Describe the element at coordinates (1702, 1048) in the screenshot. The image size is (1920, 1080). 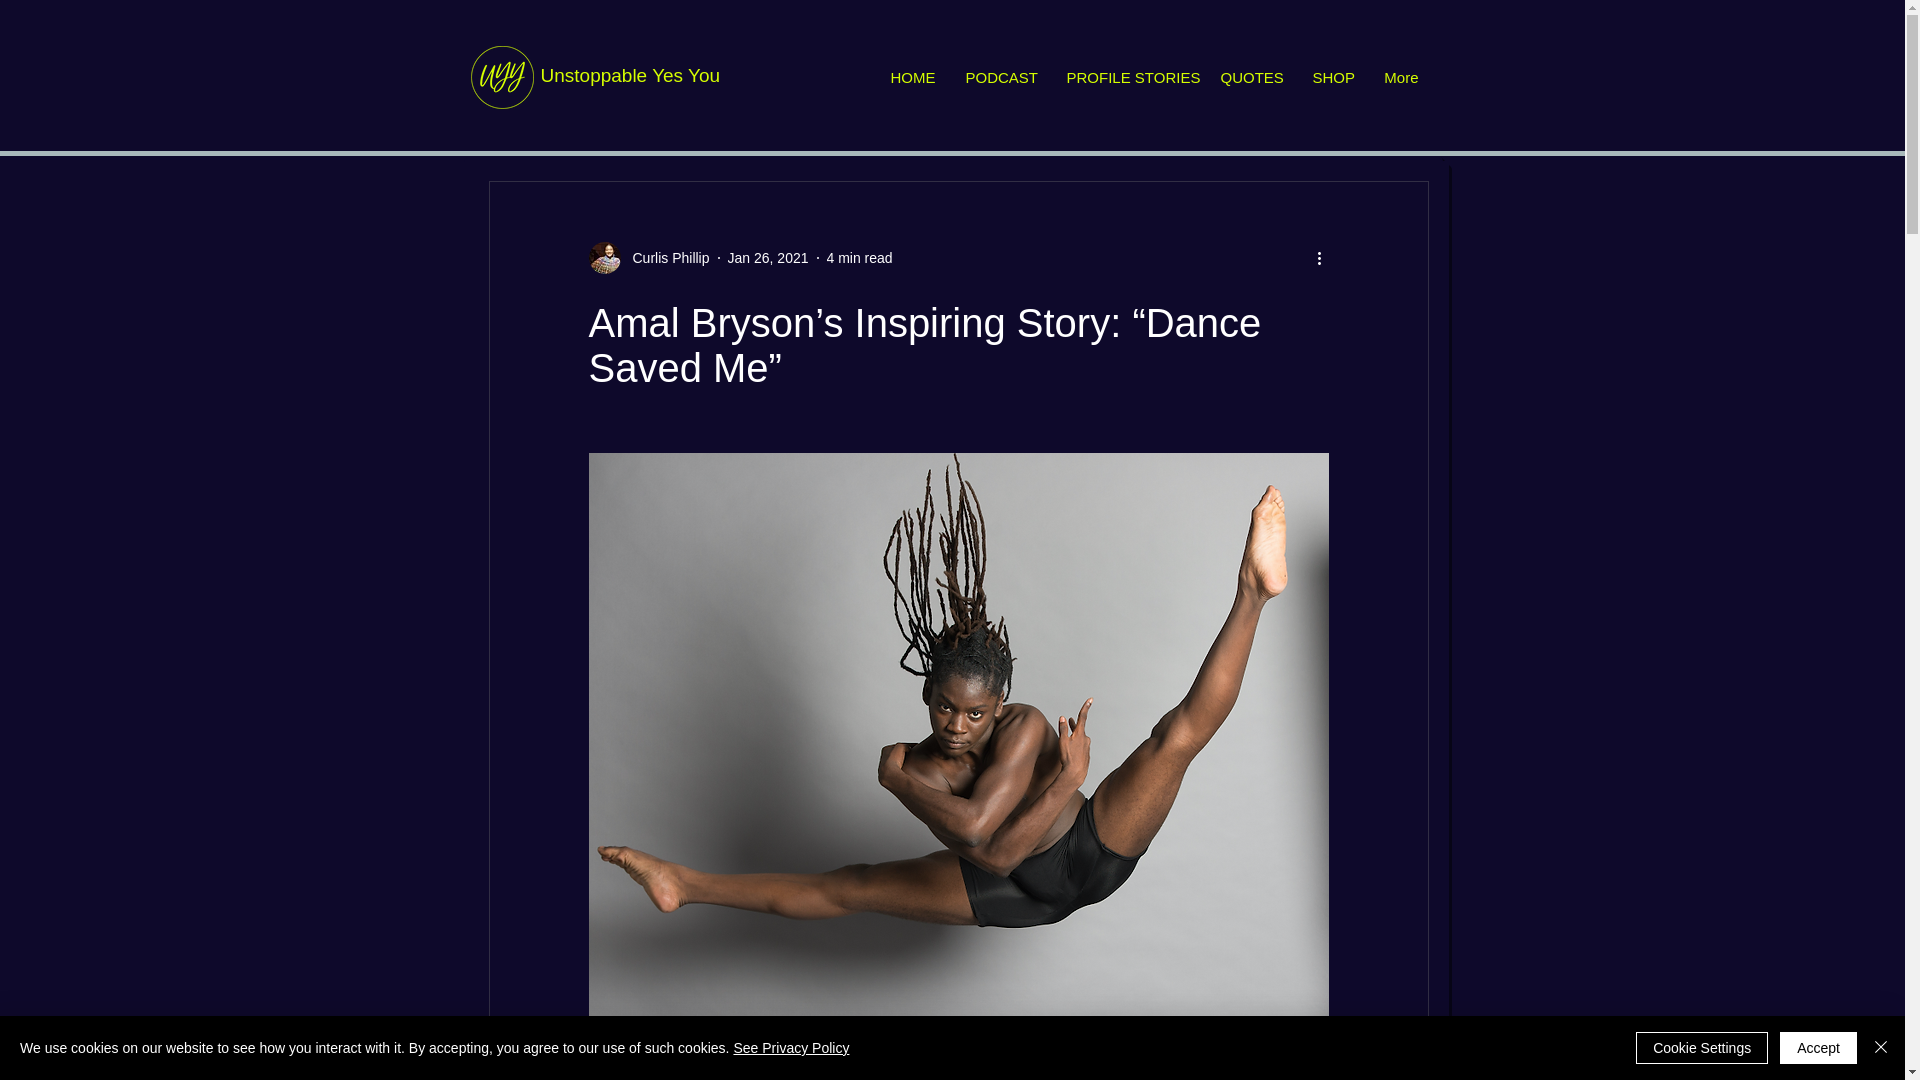
I see `Cookie Settings` at that location.